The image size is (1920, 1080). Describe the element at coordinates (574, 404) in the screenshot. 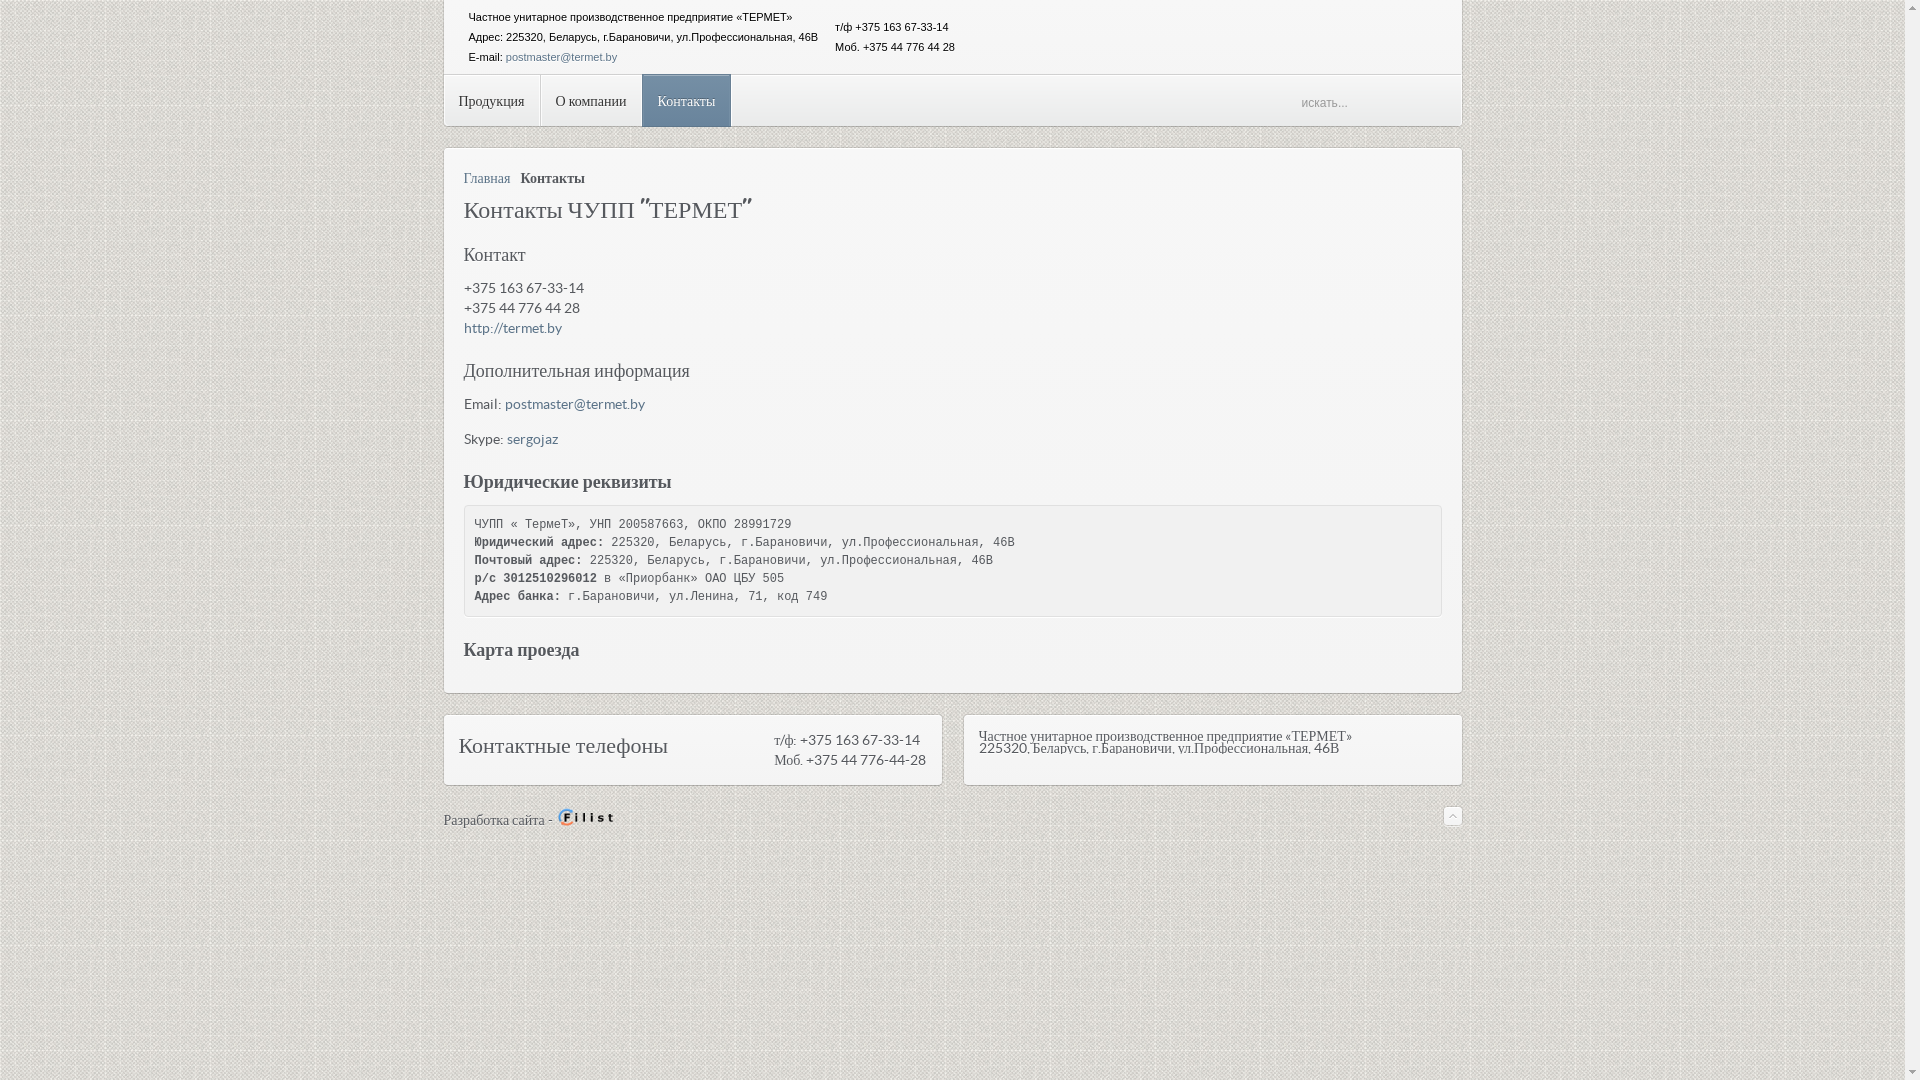

I see `postmaster@termet.by` at that location.